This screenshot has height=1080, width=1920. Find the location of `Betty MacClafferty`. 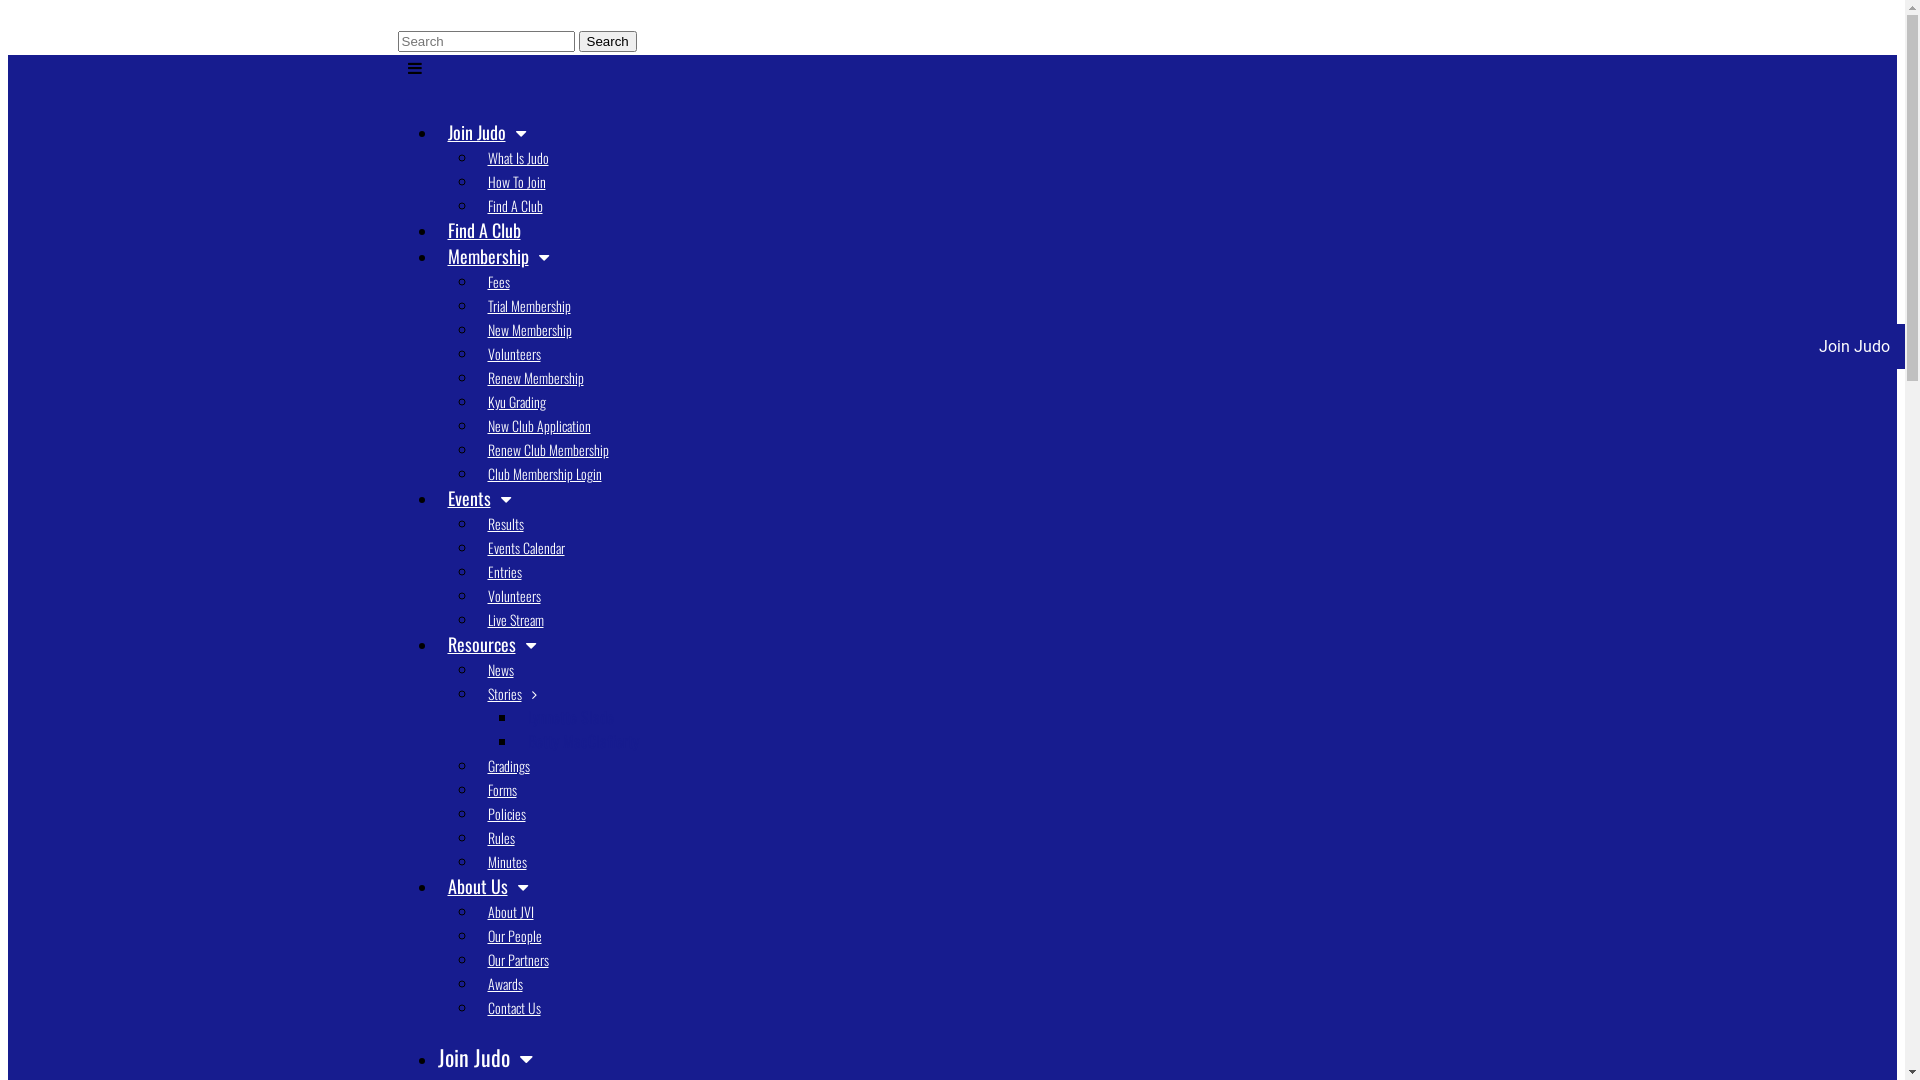

Betty MacClafferty is located at coordinates (578, 741).